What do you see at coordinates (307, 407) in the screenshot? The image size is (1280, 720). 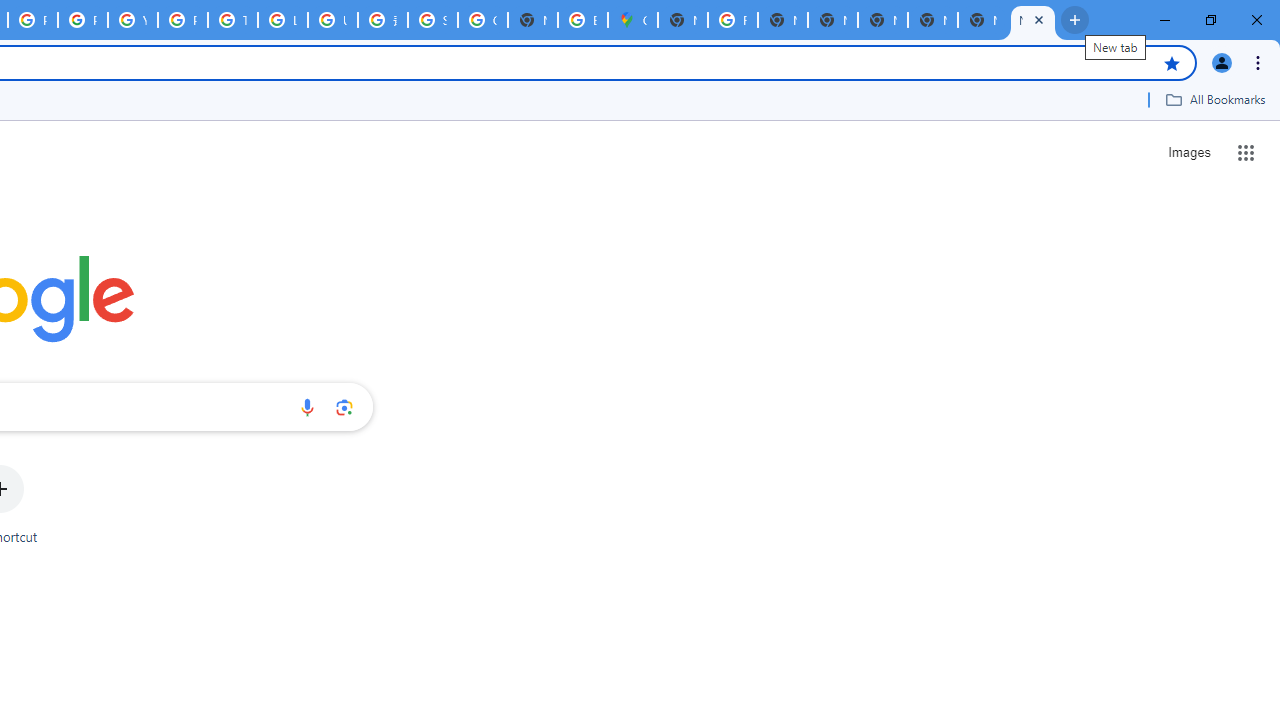 I see `Search by voice` at bounding box center [307, 407].